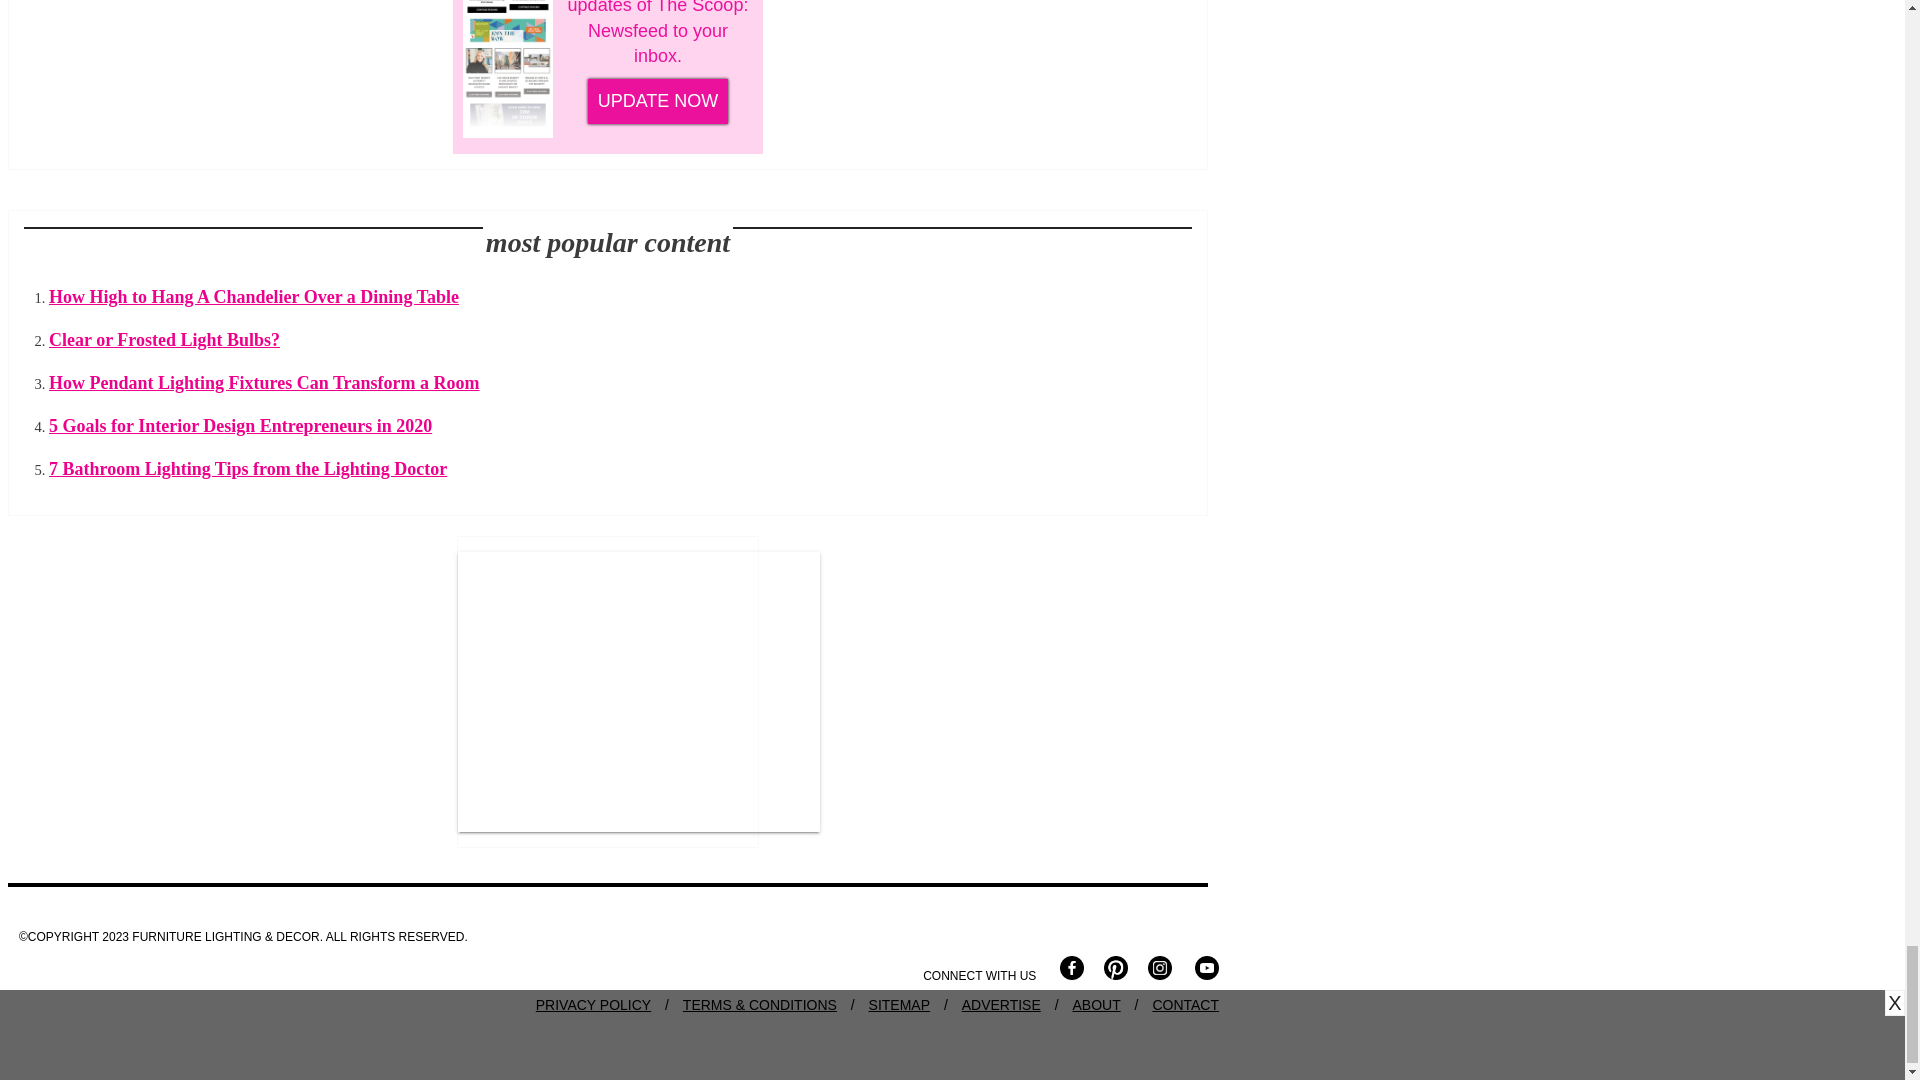 The image size is (1920, 1080). Describe the element at coordinates (592, 1004) in the screenshot. I see `Privacy Policy ` at that location.